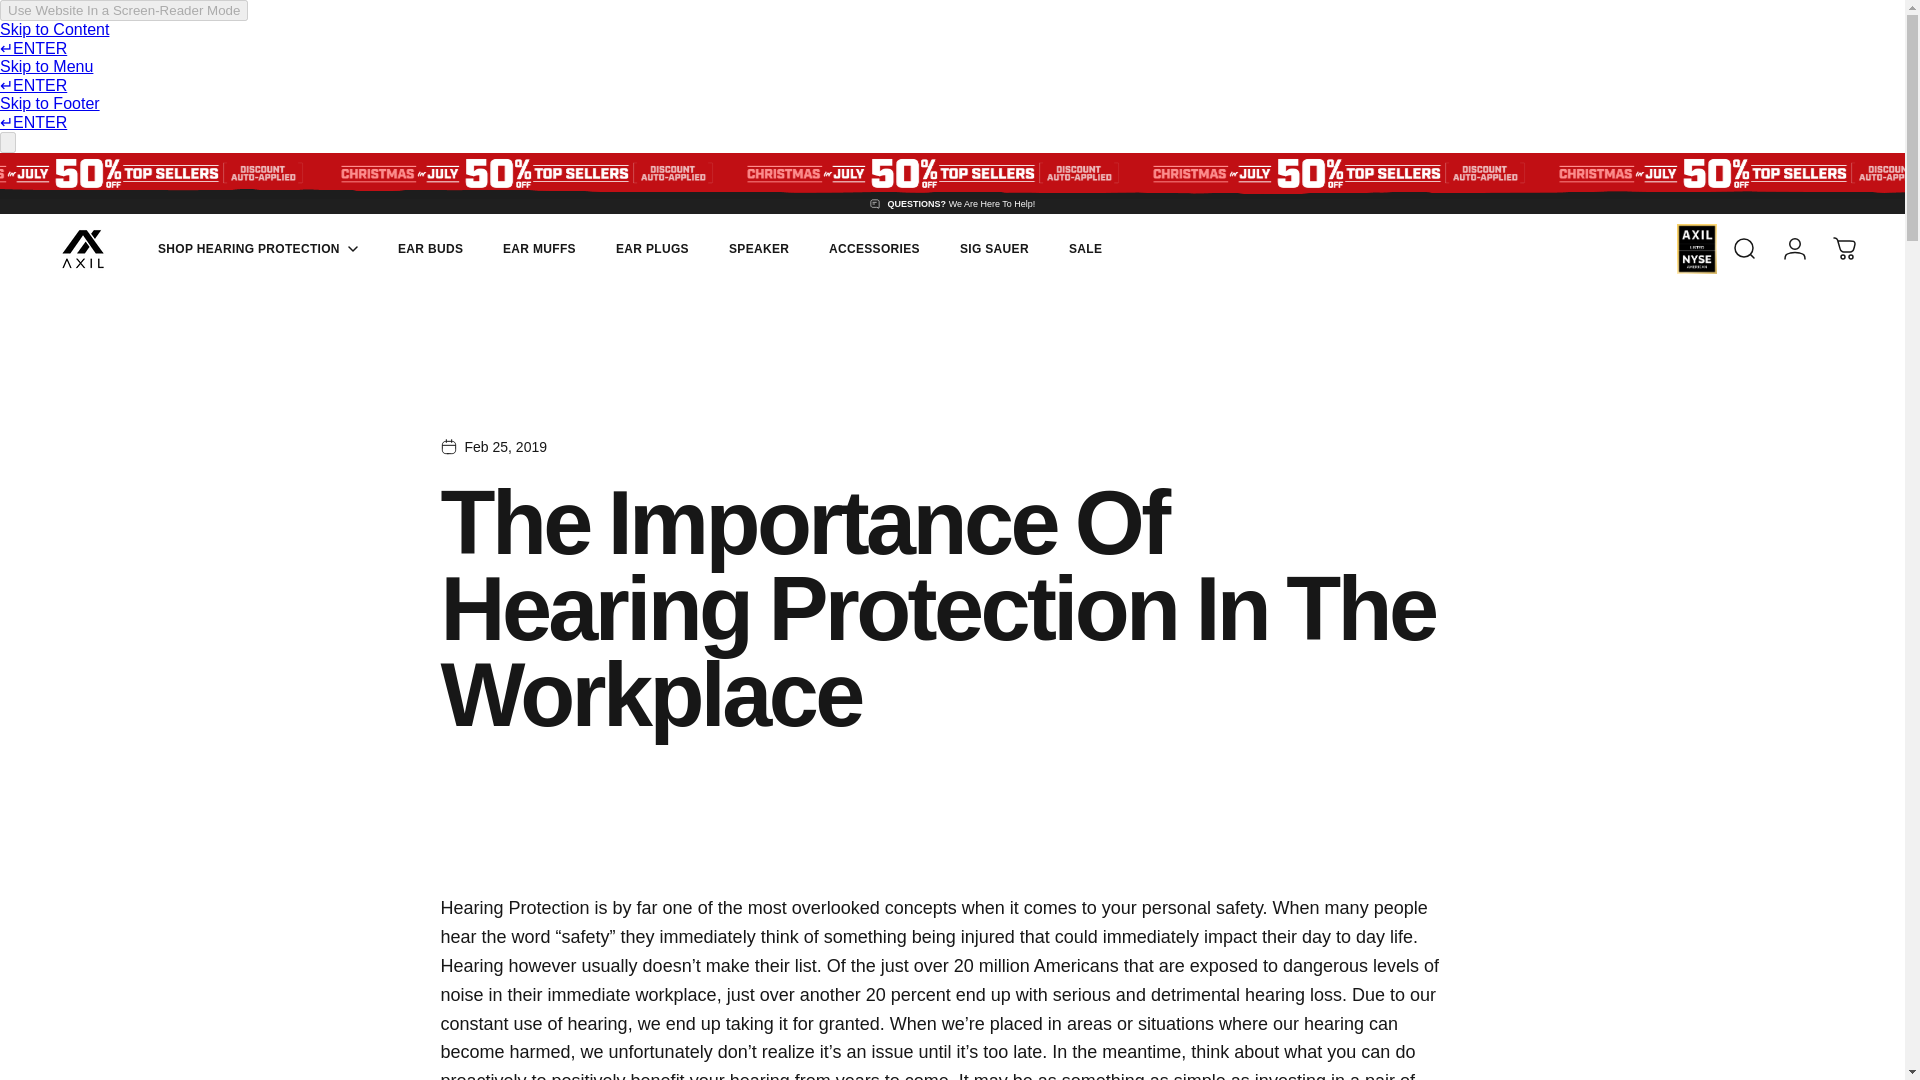 The width and height of the screenshot is (1920, 1080). I want to click on EAR MUFFS, so click(540, 248).